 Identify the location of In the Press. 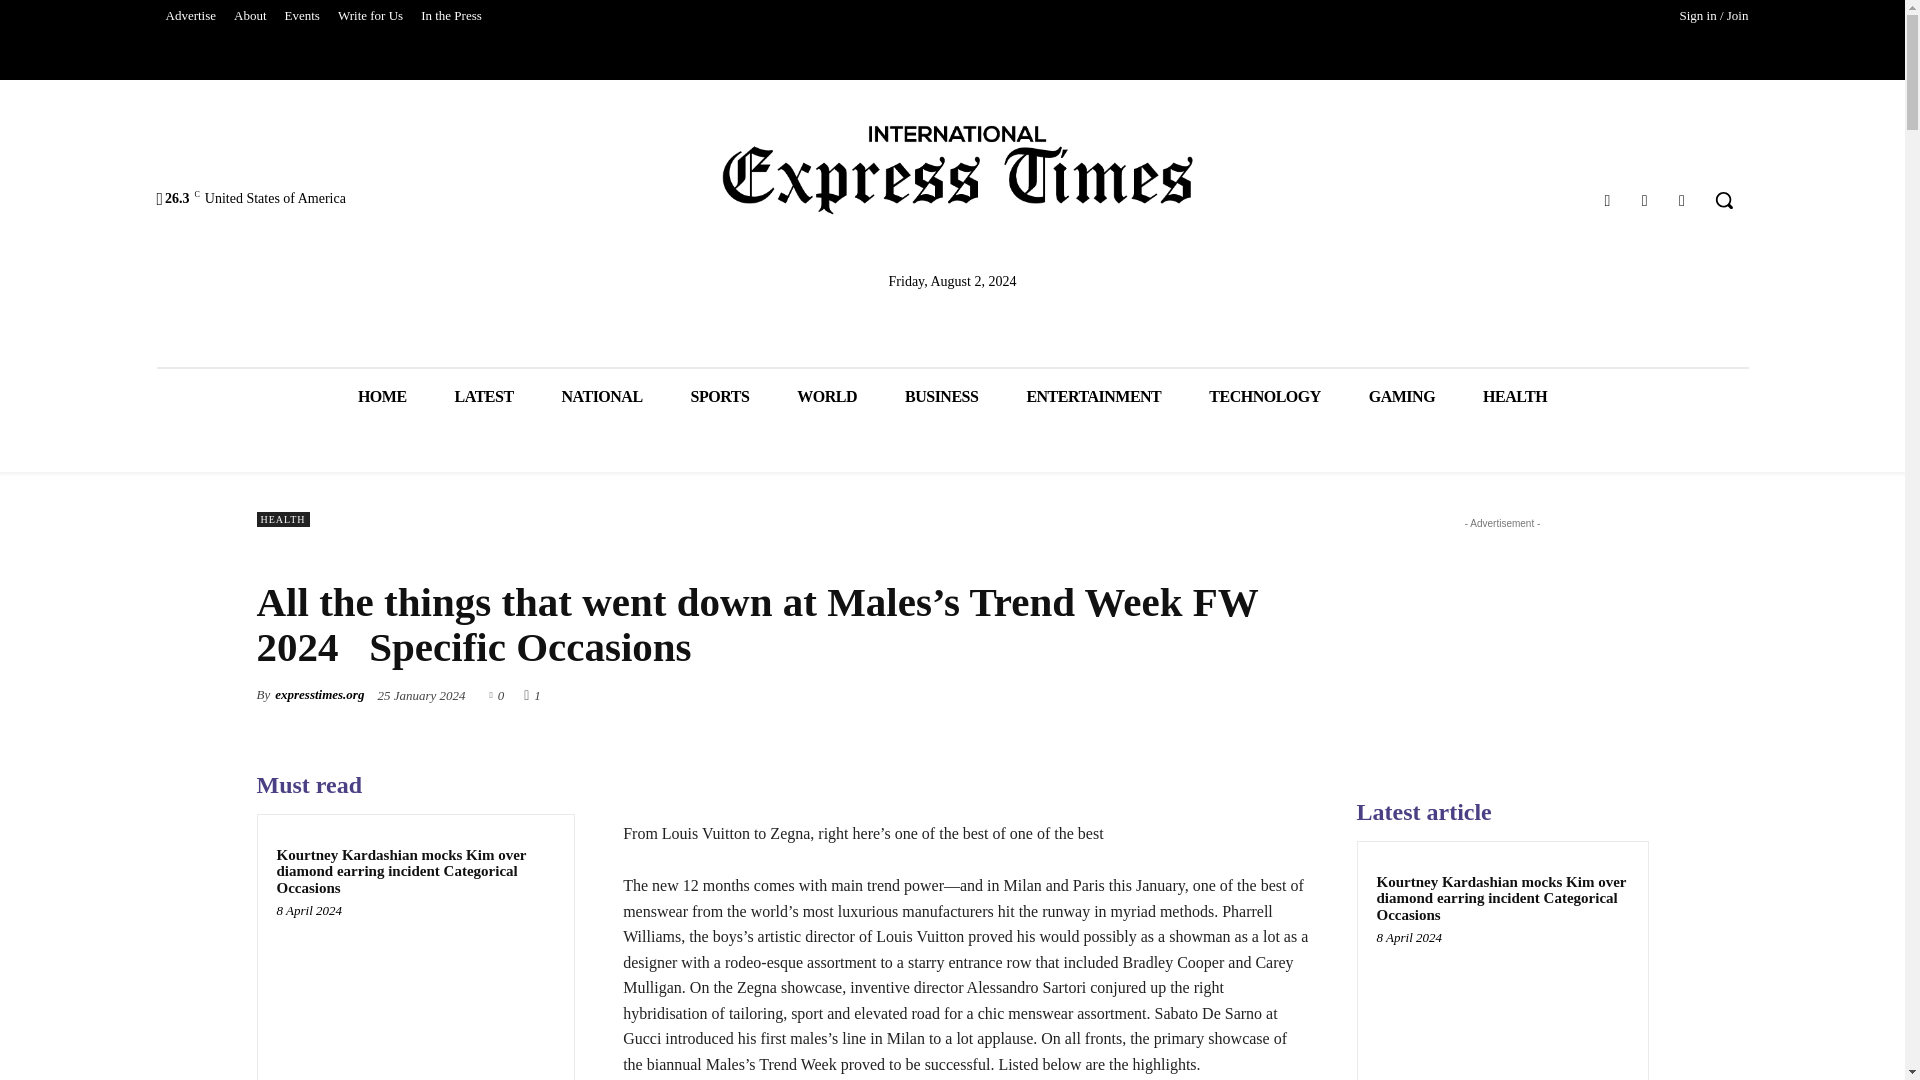
(452, 16).